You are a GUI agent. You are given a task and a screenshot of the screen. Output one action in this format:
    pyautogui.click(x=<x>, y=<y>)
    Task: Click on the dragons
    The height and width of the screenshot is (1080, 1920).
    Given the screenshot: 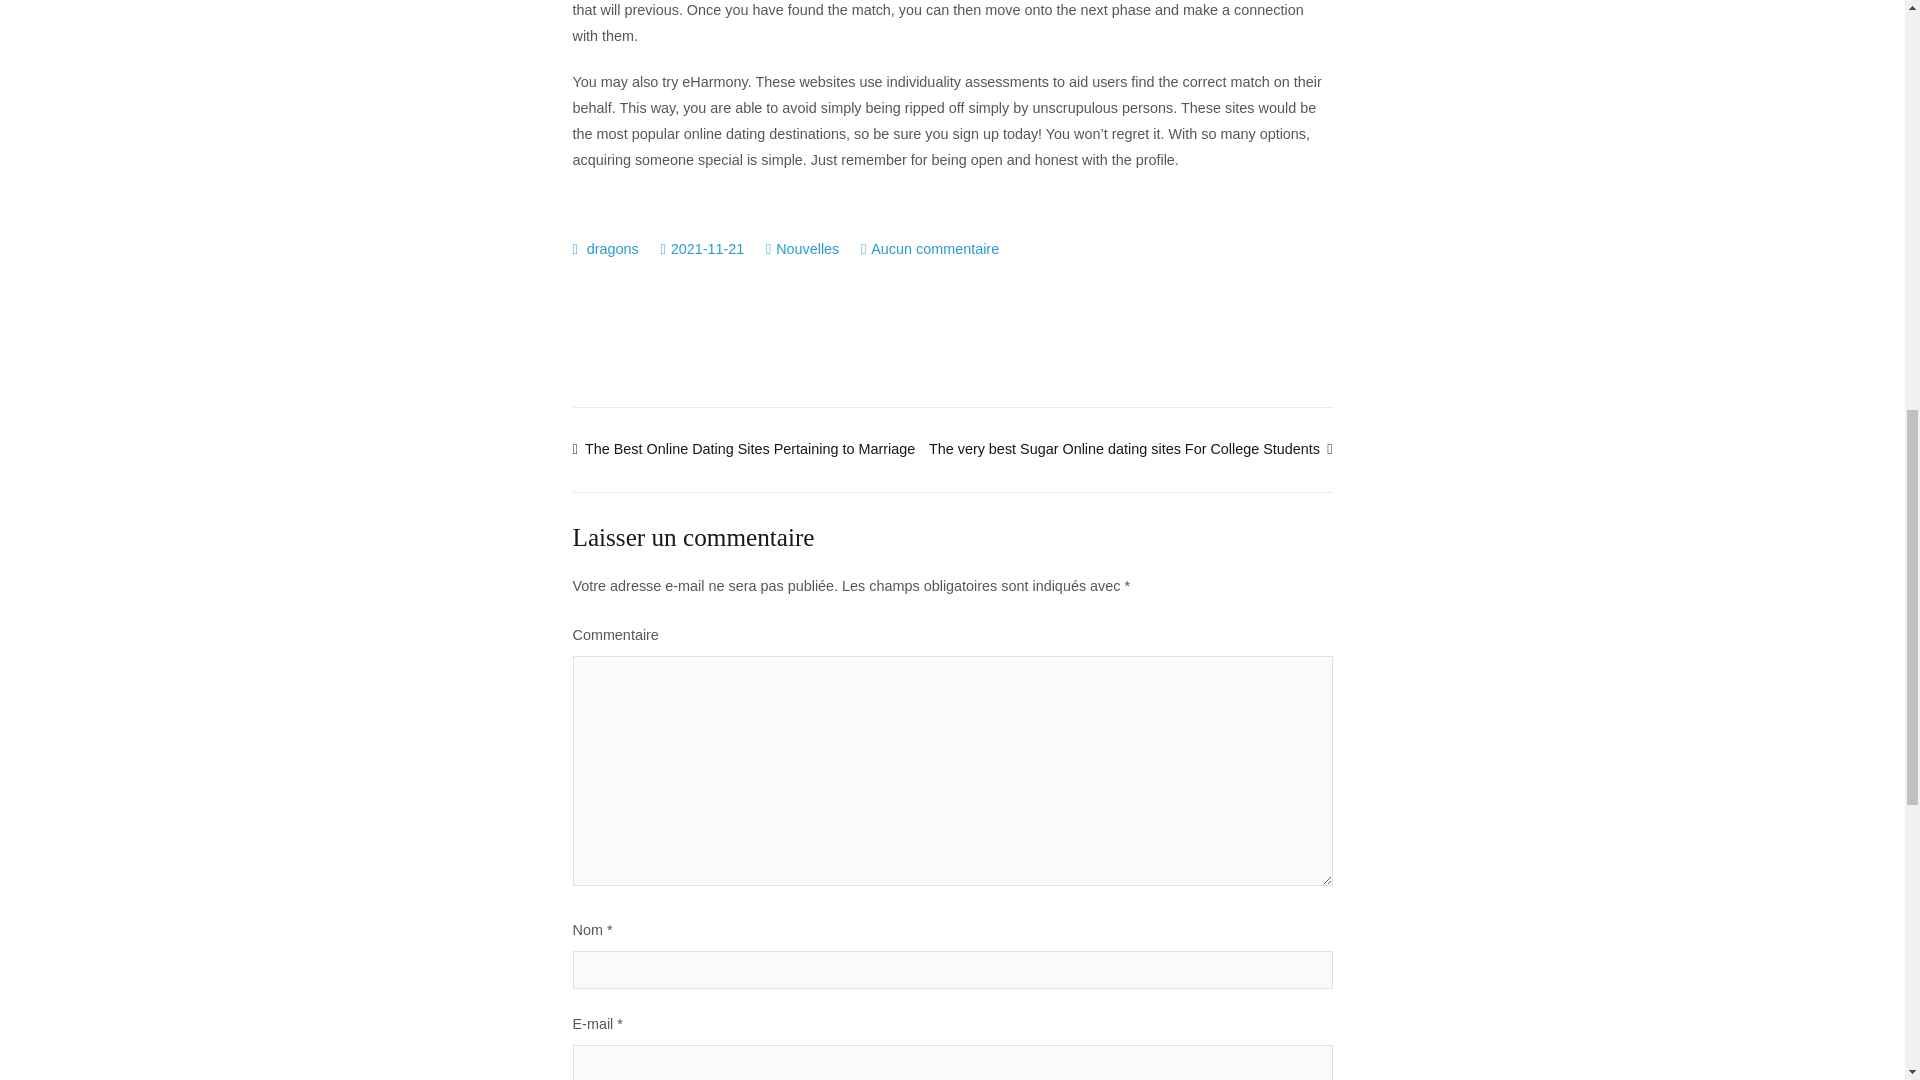 What is the action you would take?
    pyautogui.click(x=613, y=248)
    